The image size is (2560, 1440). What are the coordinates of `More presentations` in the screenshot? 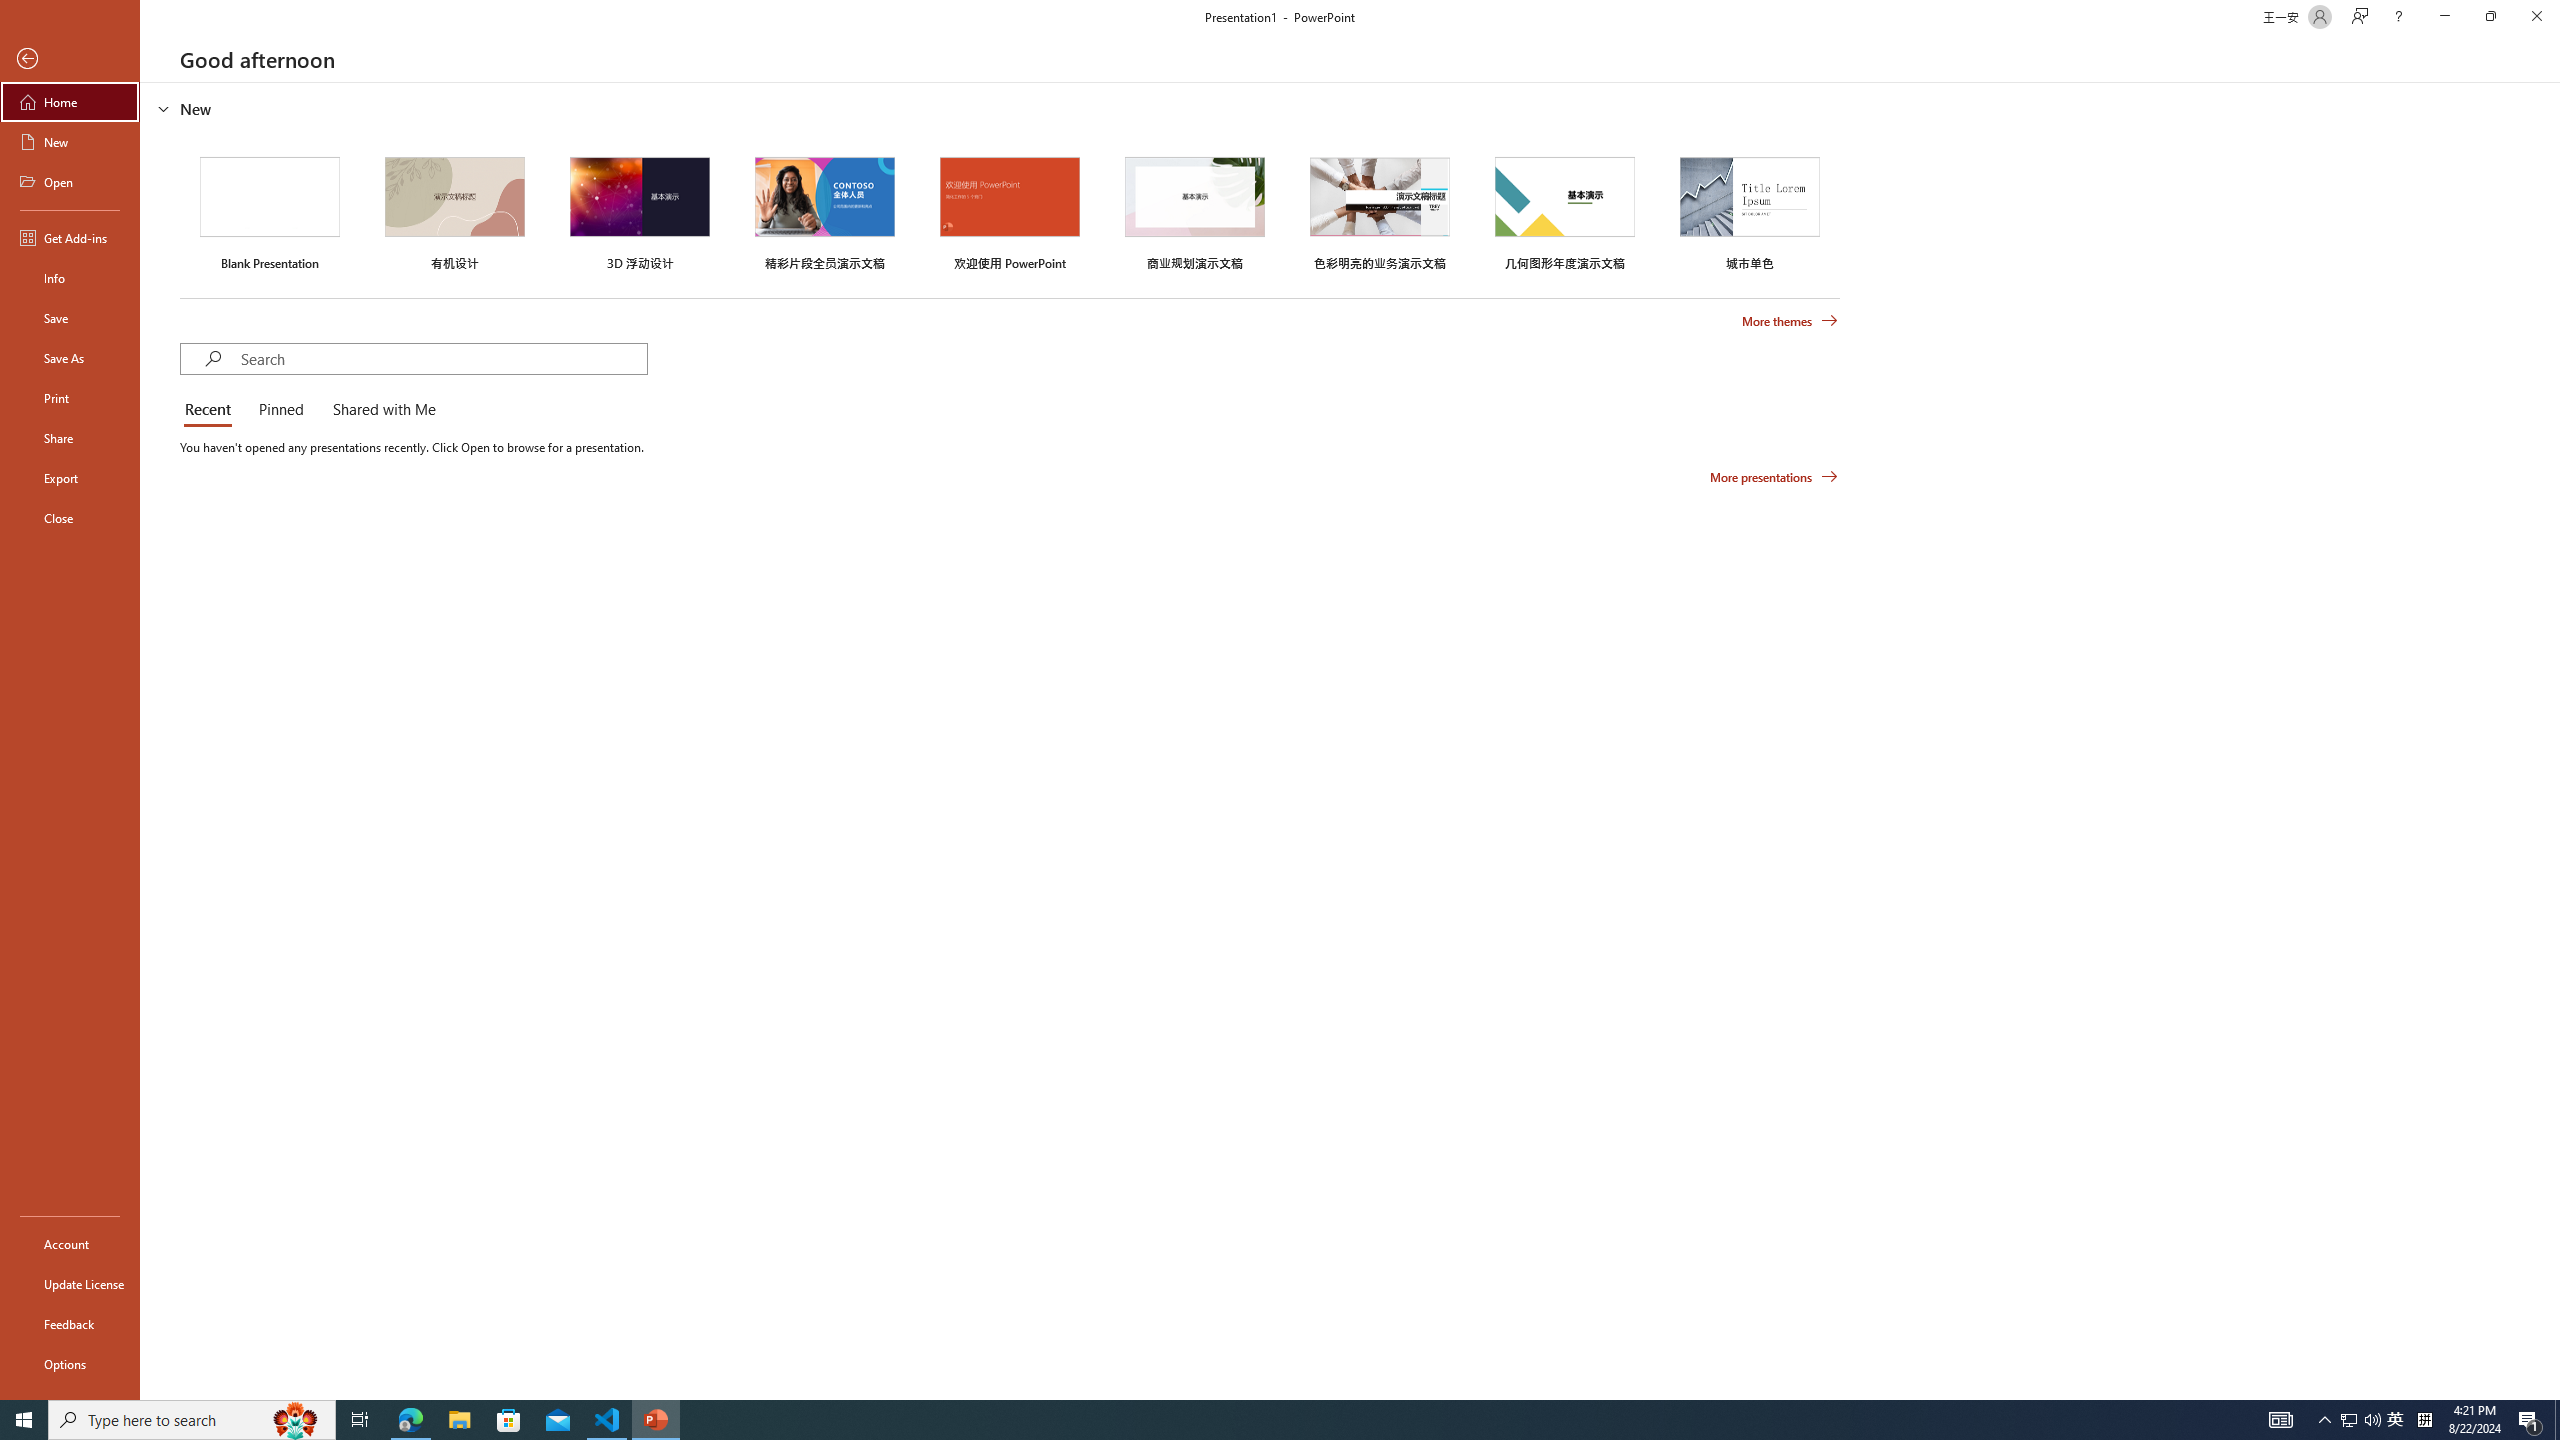 It's located at (1774, 476).